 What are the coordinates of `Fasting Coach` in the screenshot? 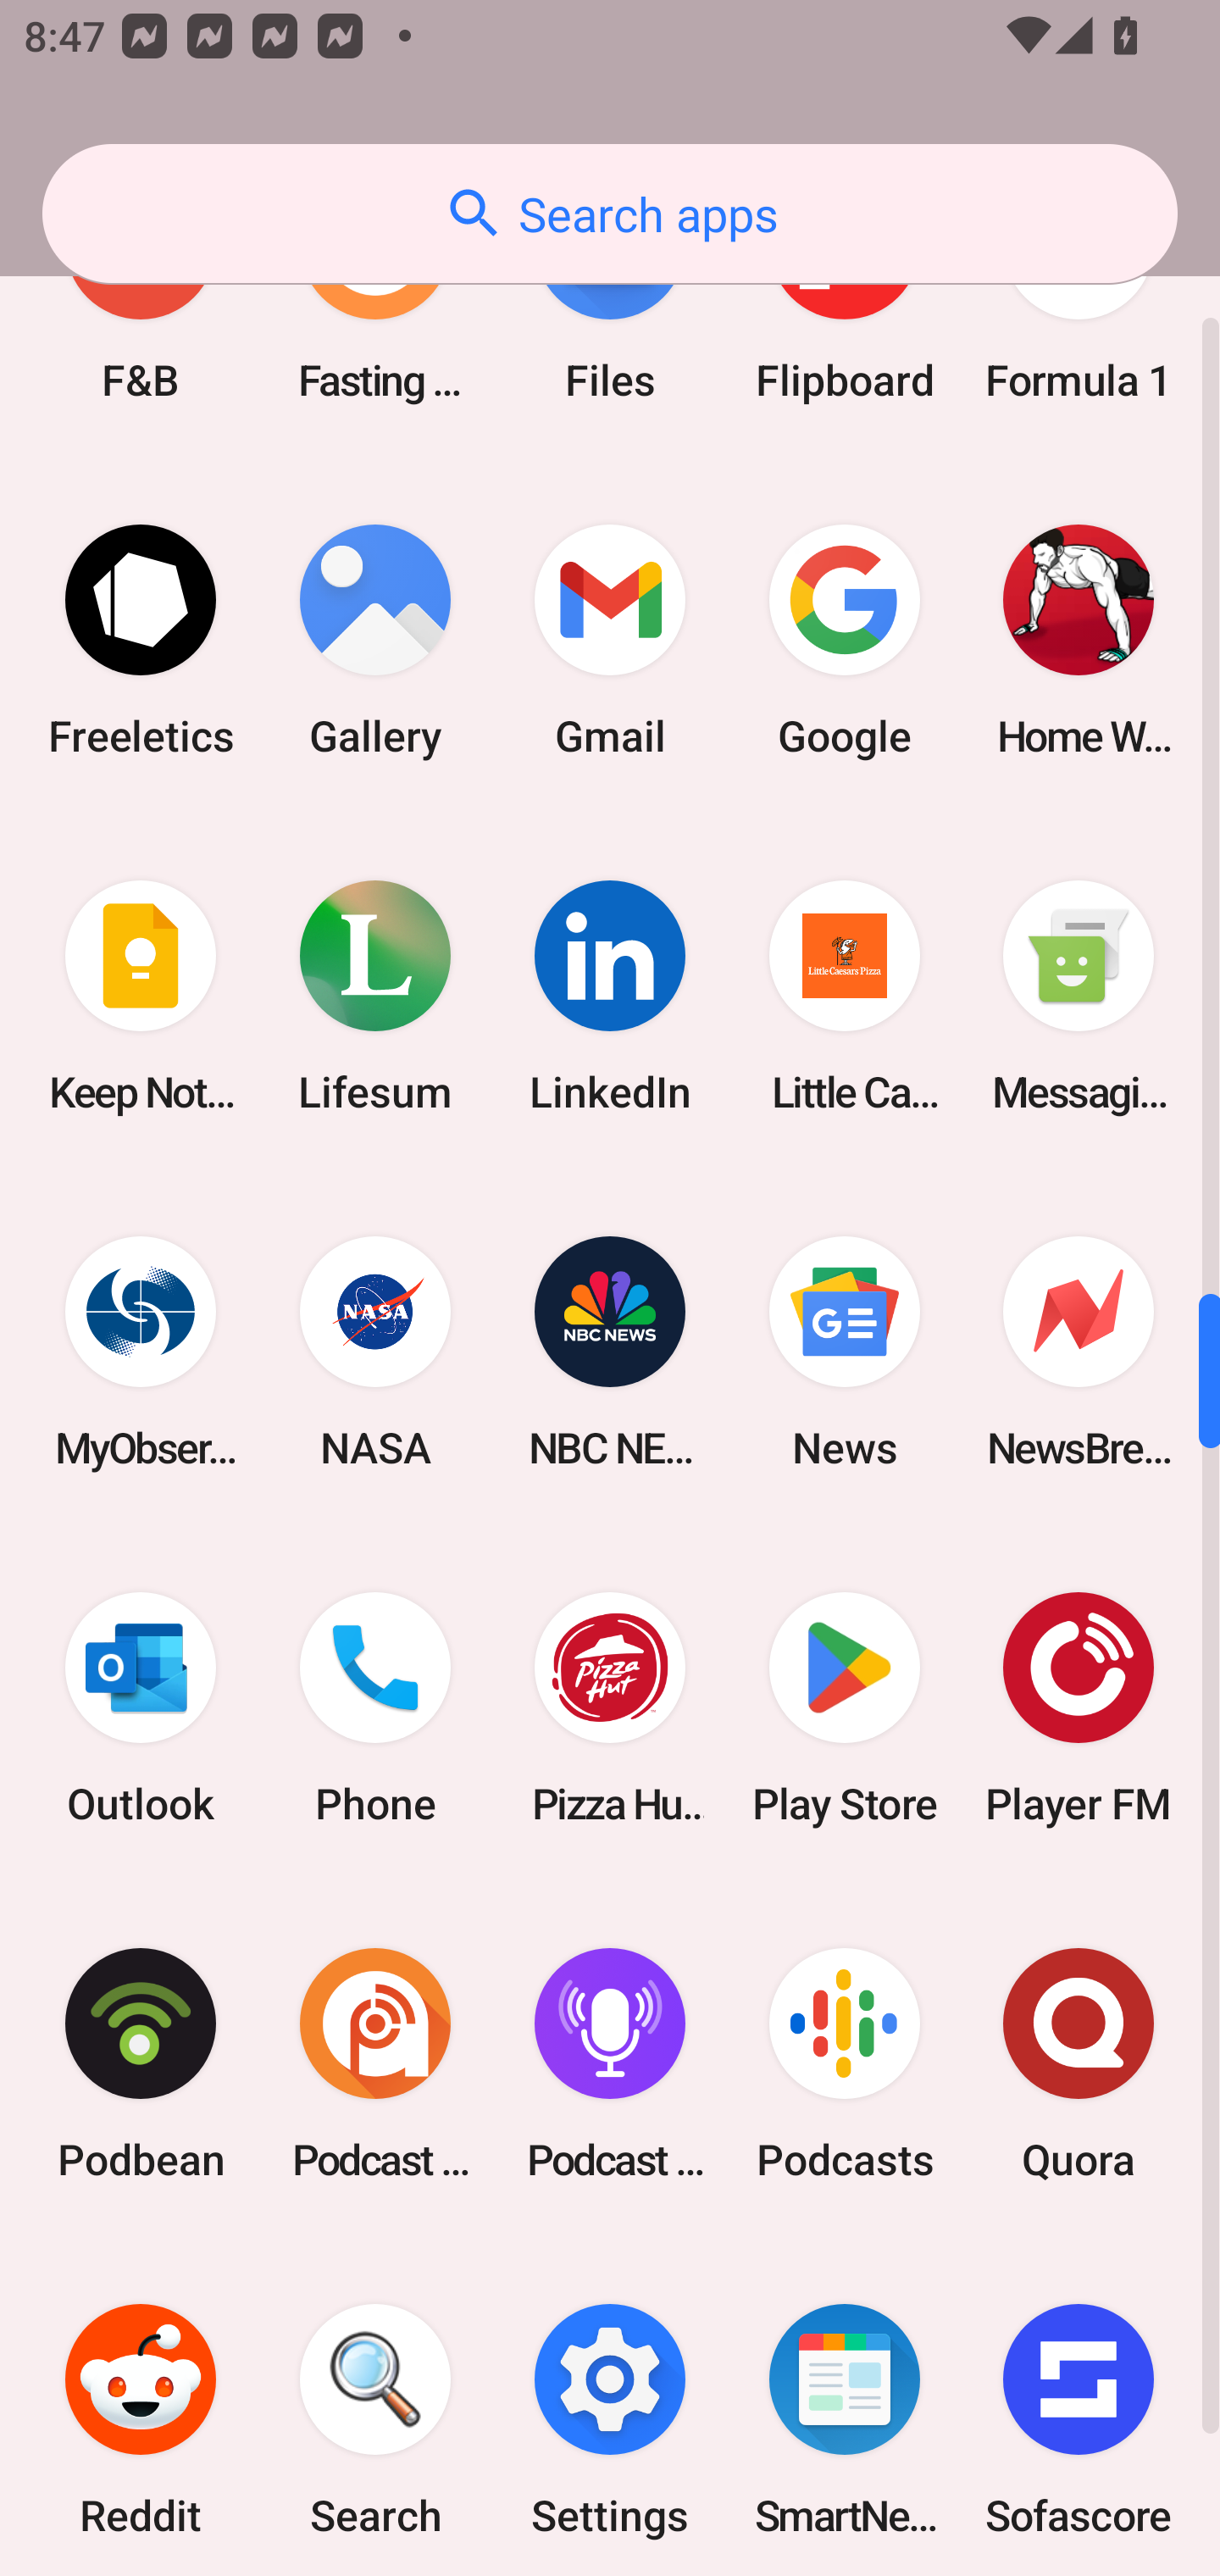 It's located at (375, 317).